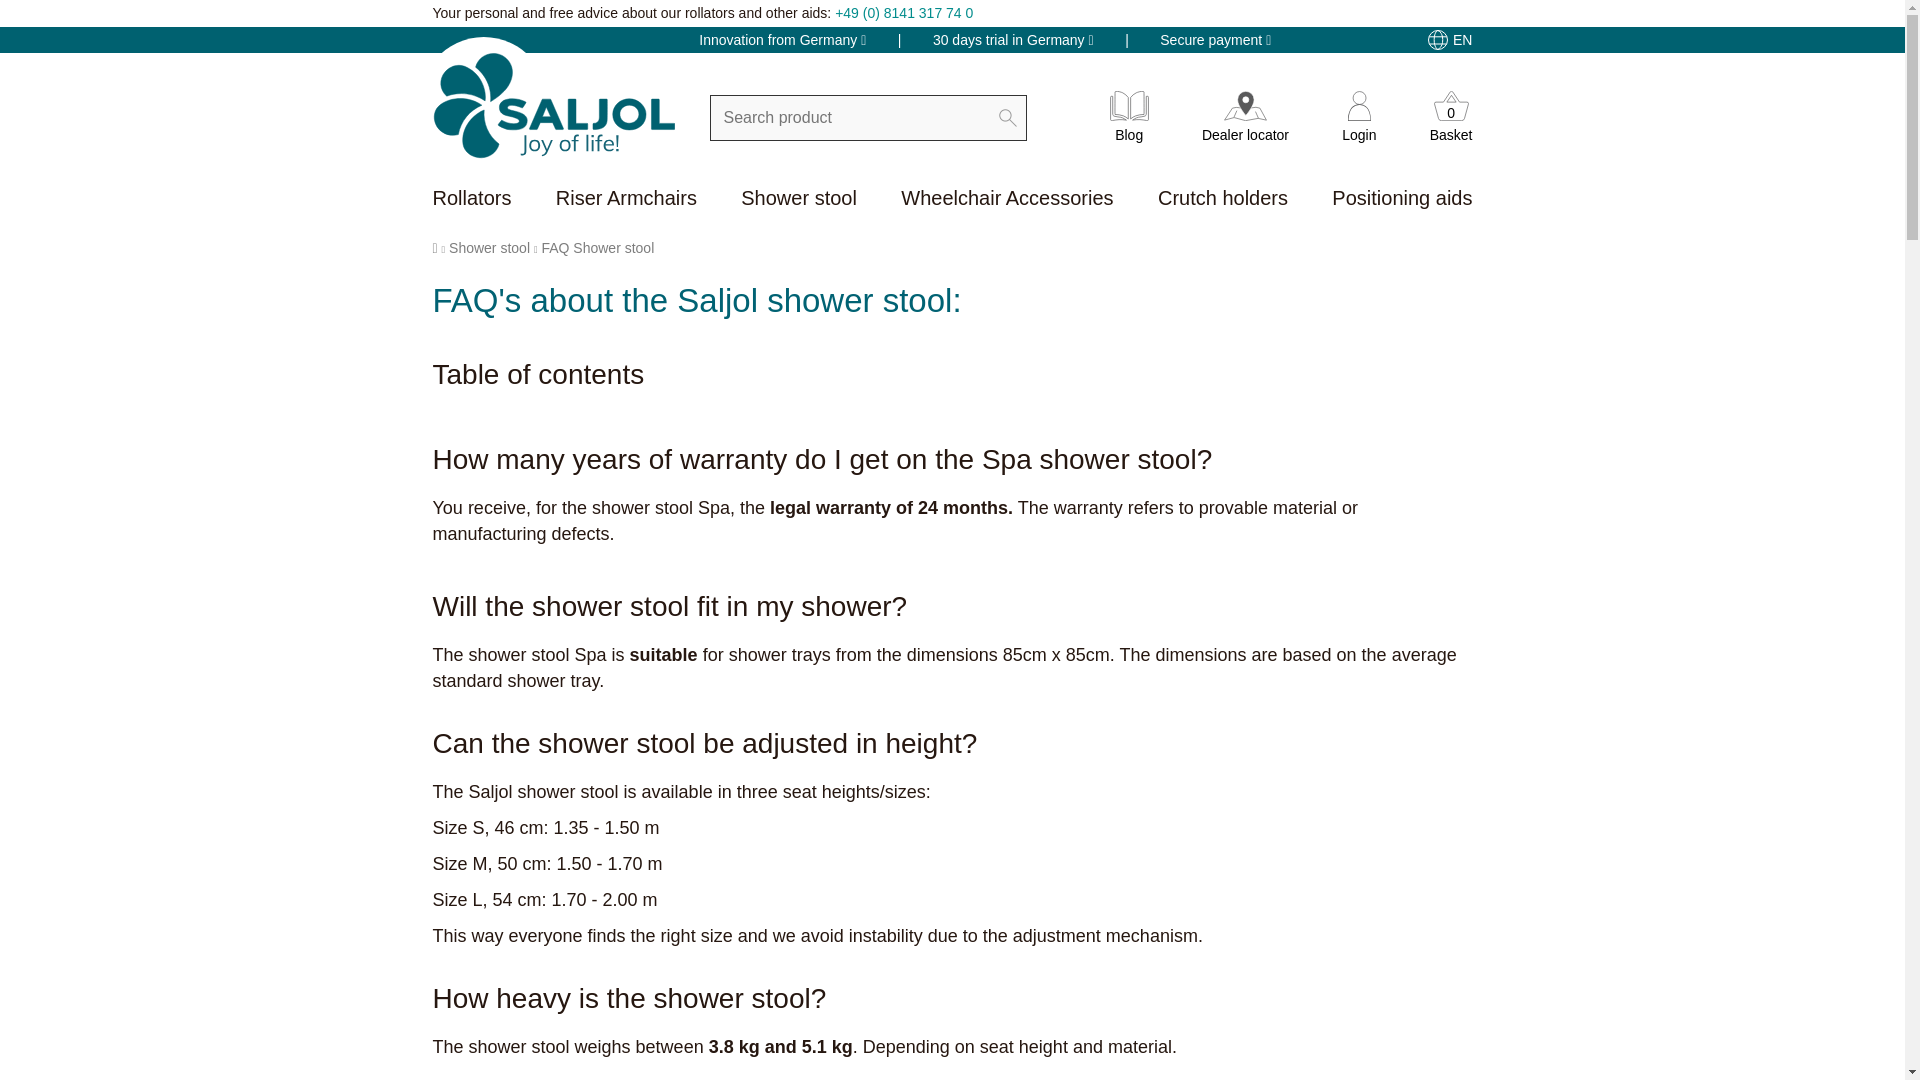  I want to click on Riser Armchairs, so click(626, 200).